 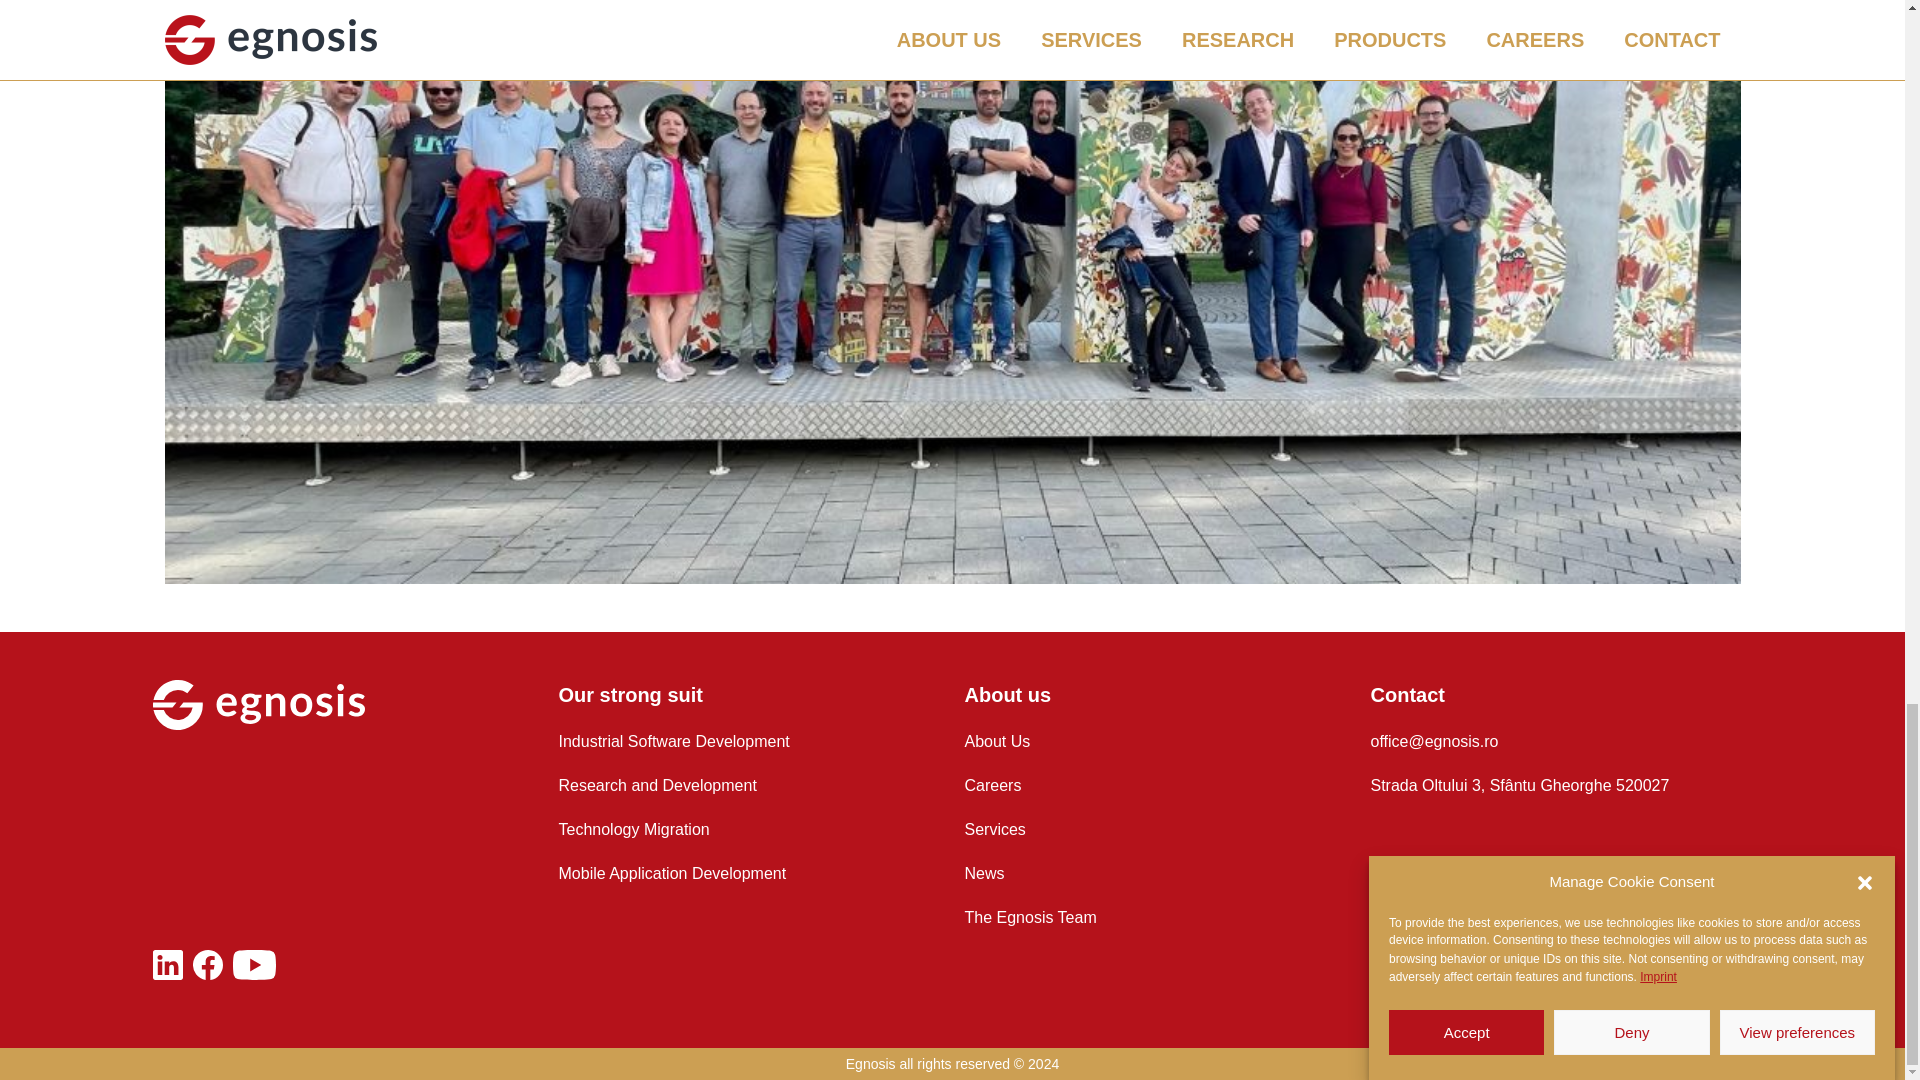 What do you see at coordinates (749, 742) in the screenshot?
I see `Industrial Software Development` at bounding box center [749, 742].